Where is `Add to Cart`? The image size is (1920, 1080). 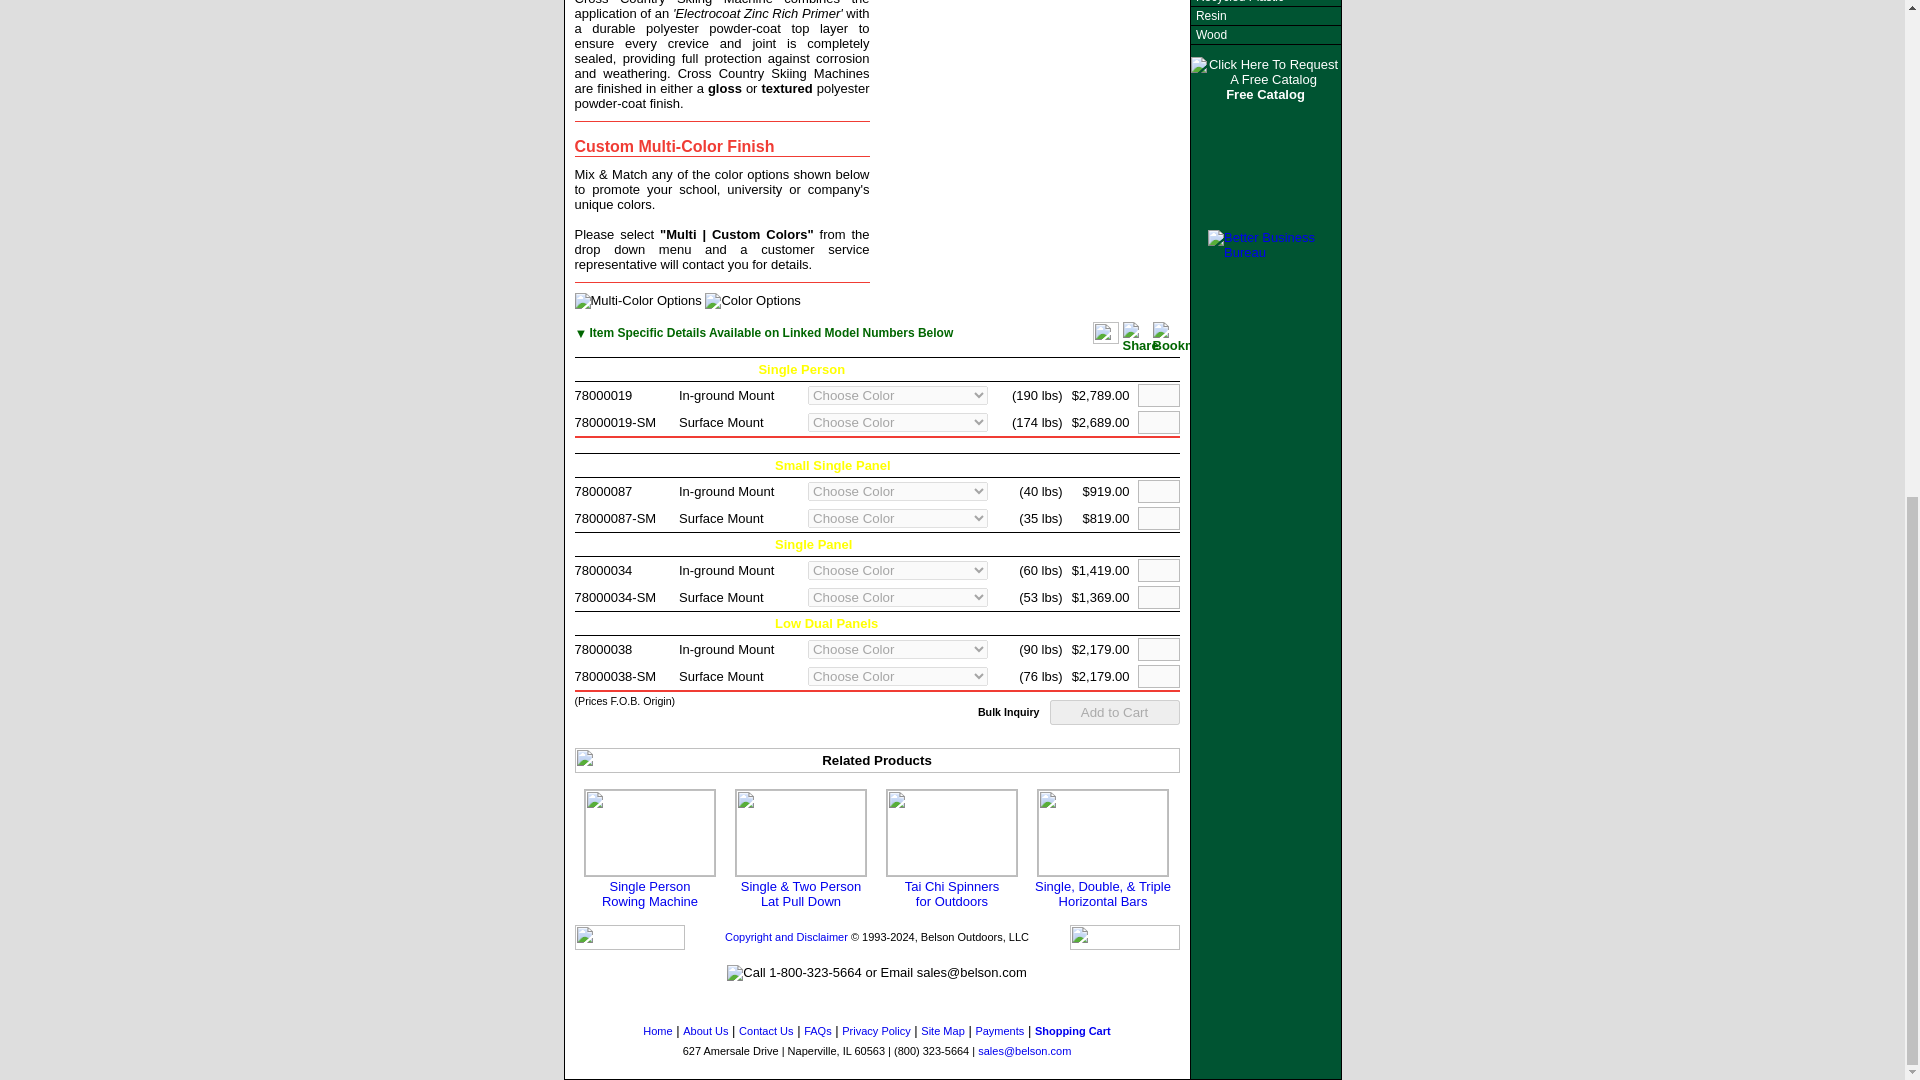
Add to Cart is located at coordinates (1115, 712).